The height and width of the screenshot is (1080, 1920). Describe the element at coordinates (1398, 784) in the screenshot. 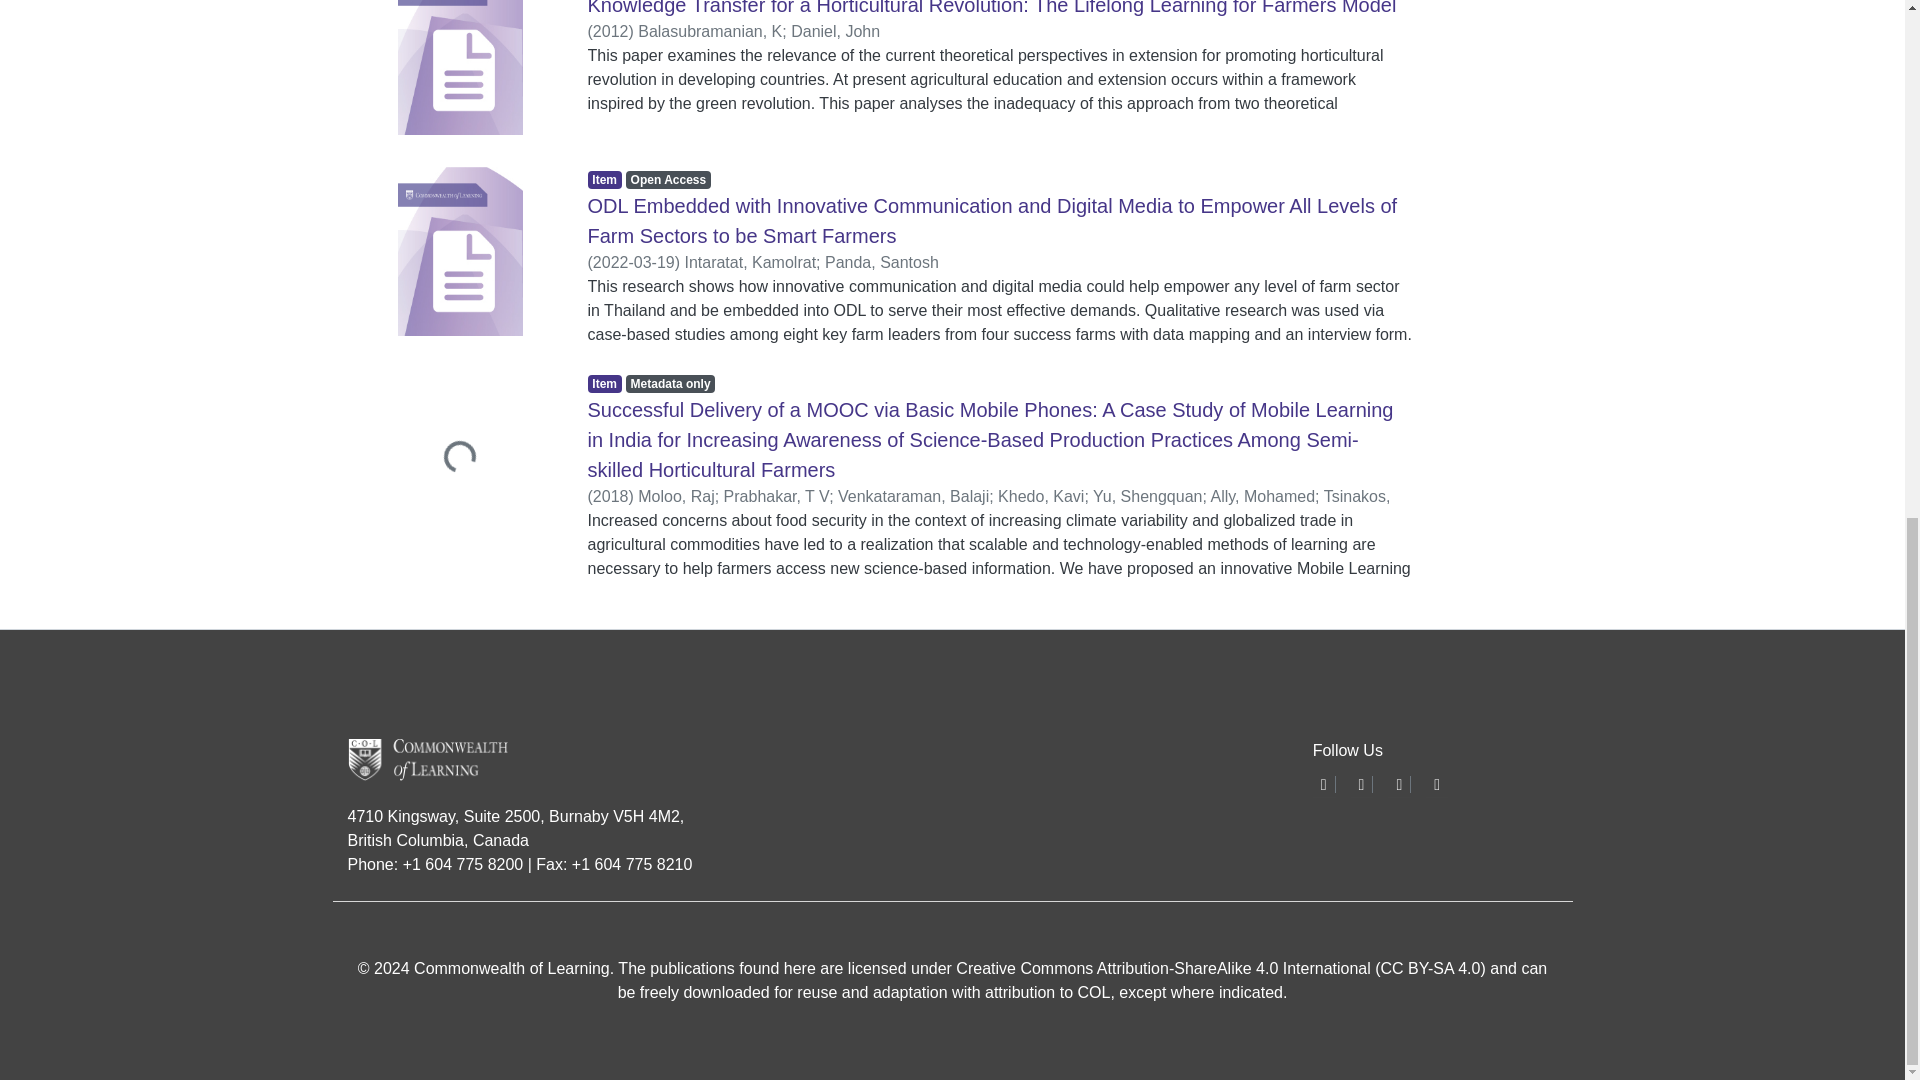

I see `undefined` at that location.